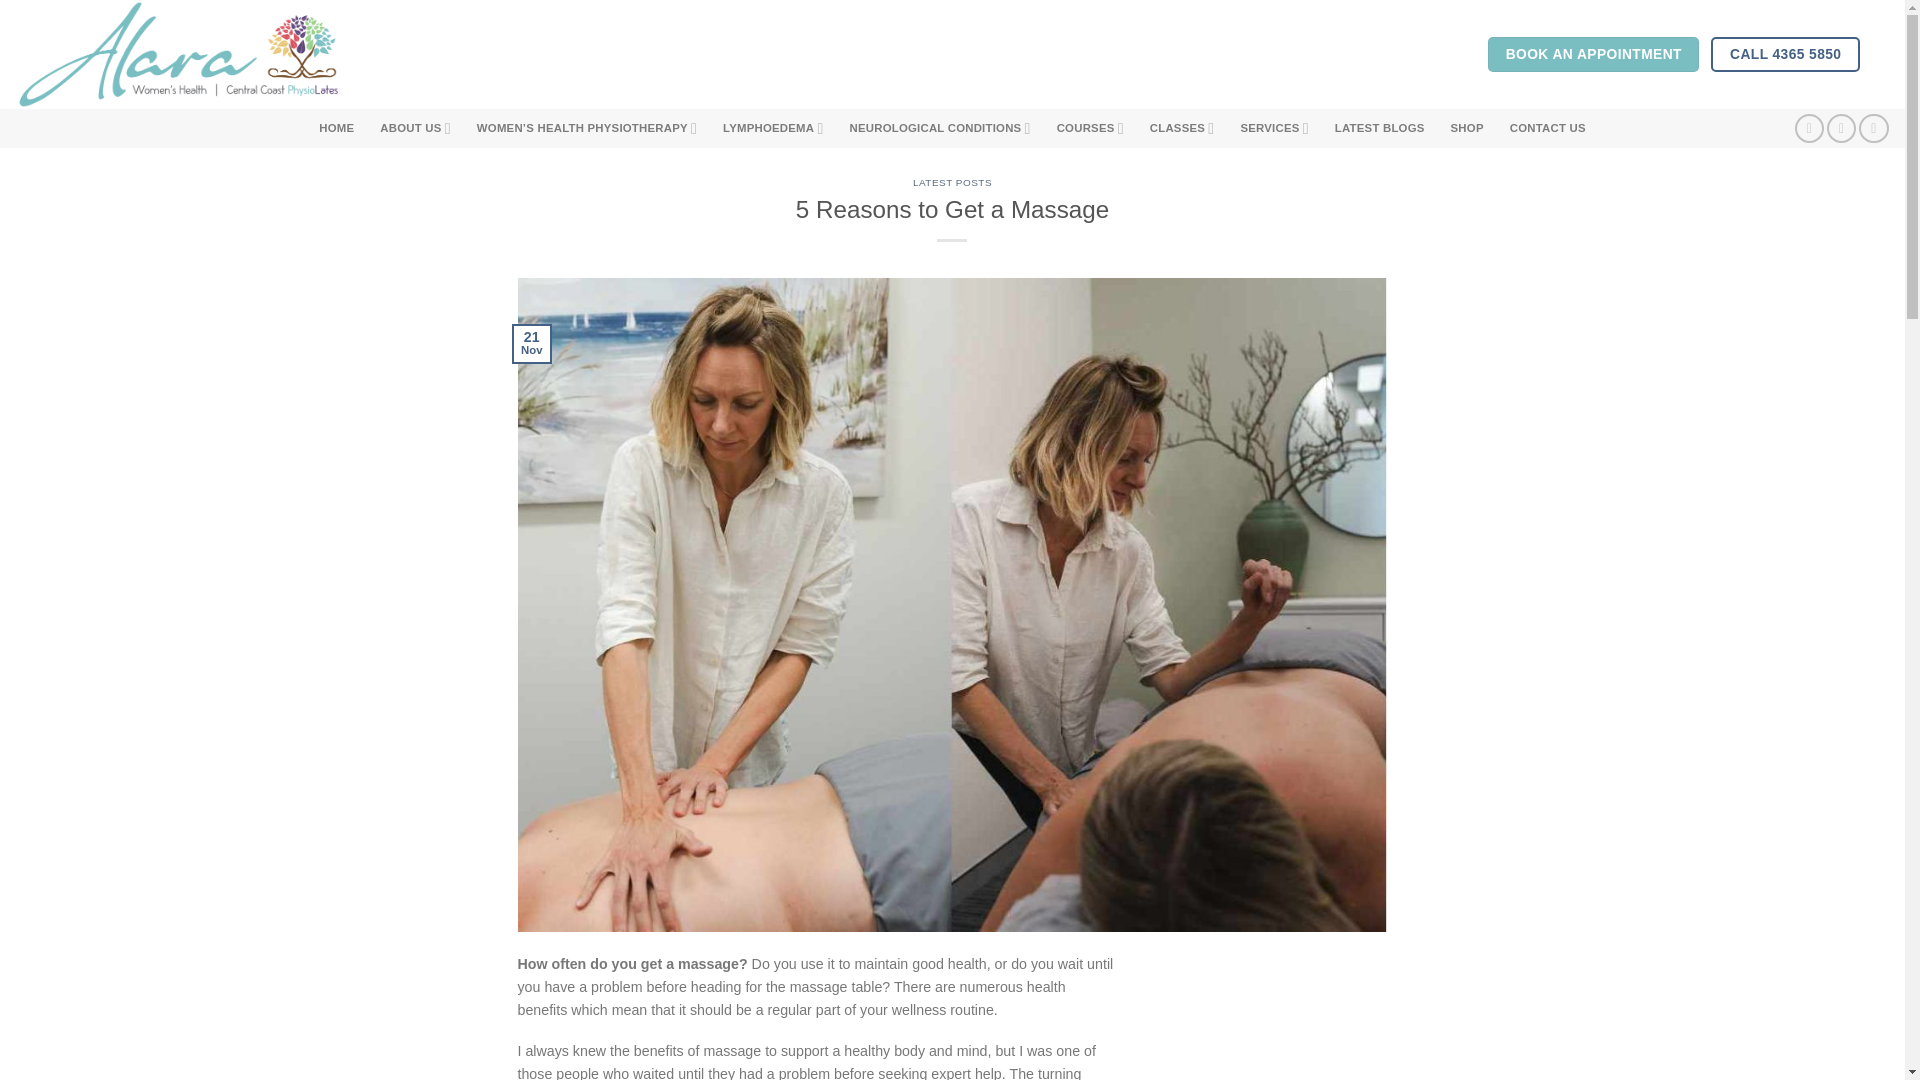  I want to click on COURSES, so click(1090, 128).